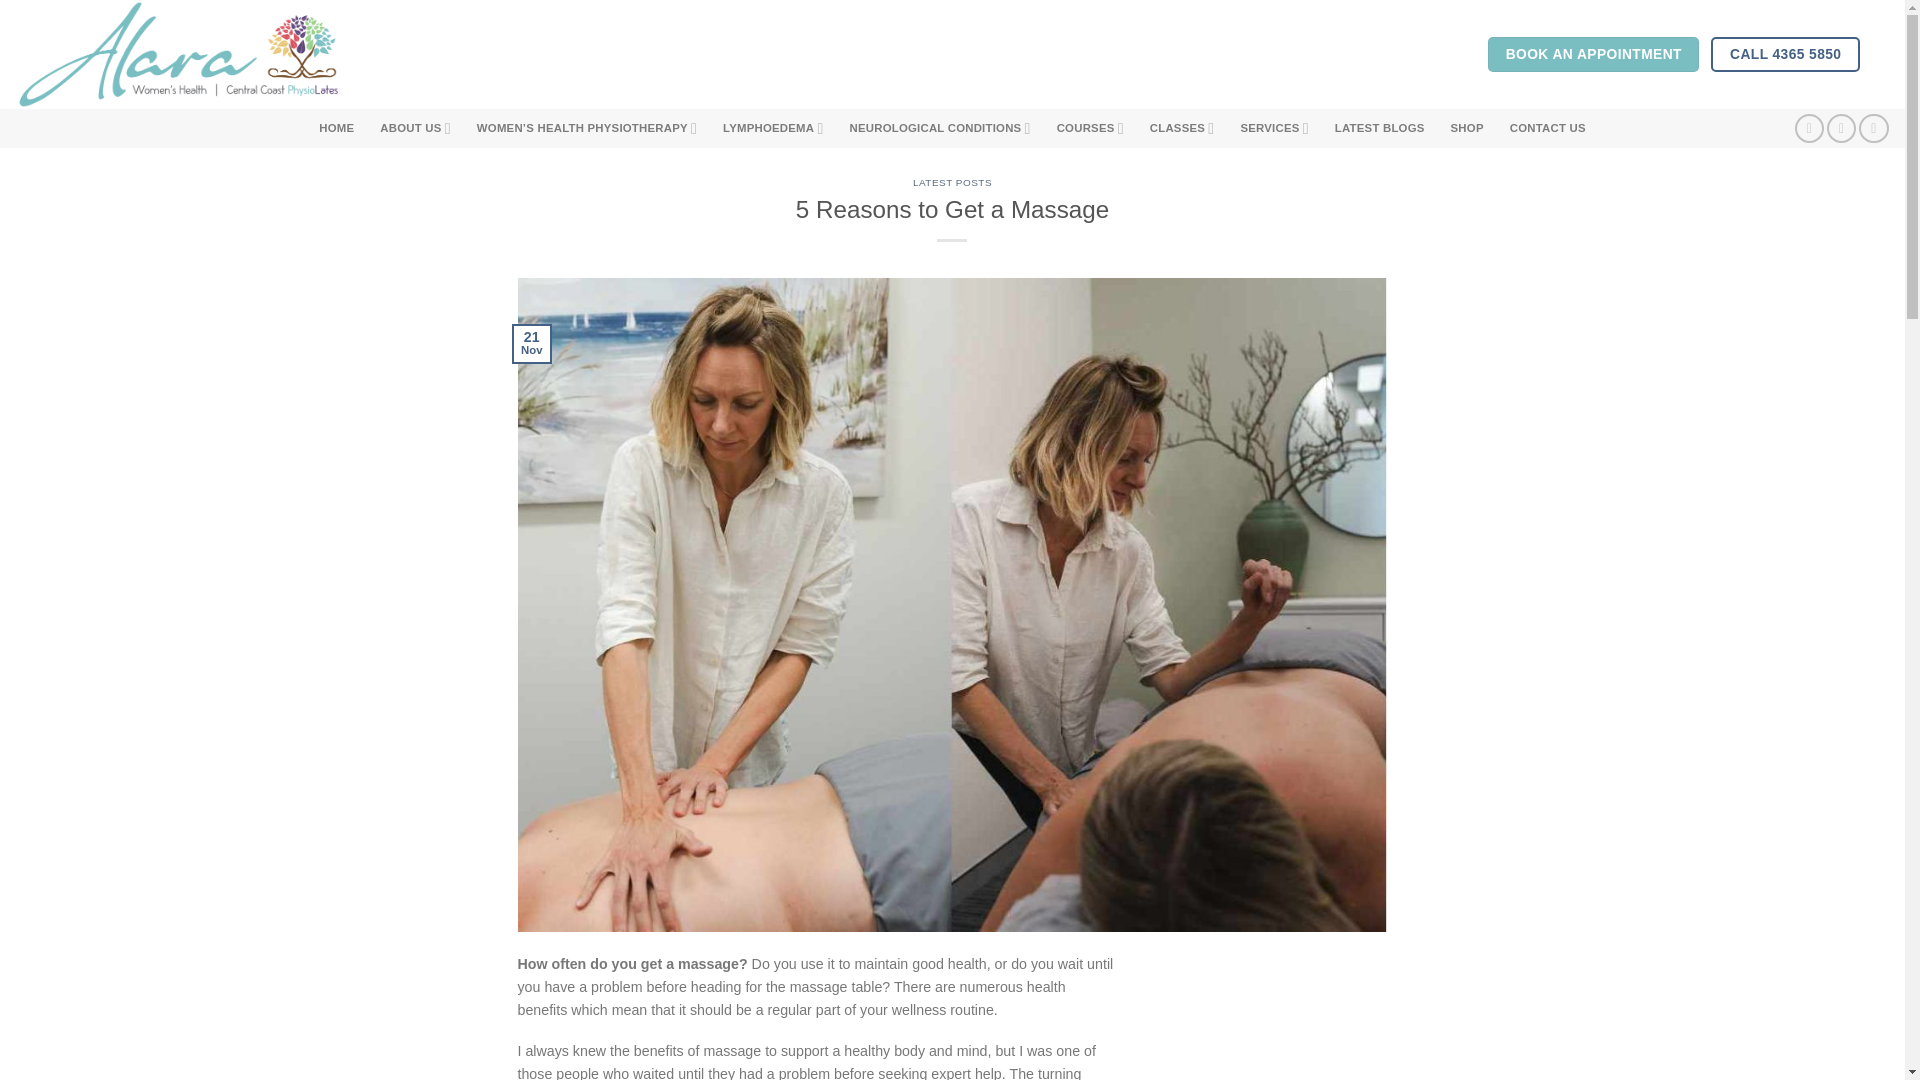  I want to click on COURSES, so click(1090, 128).